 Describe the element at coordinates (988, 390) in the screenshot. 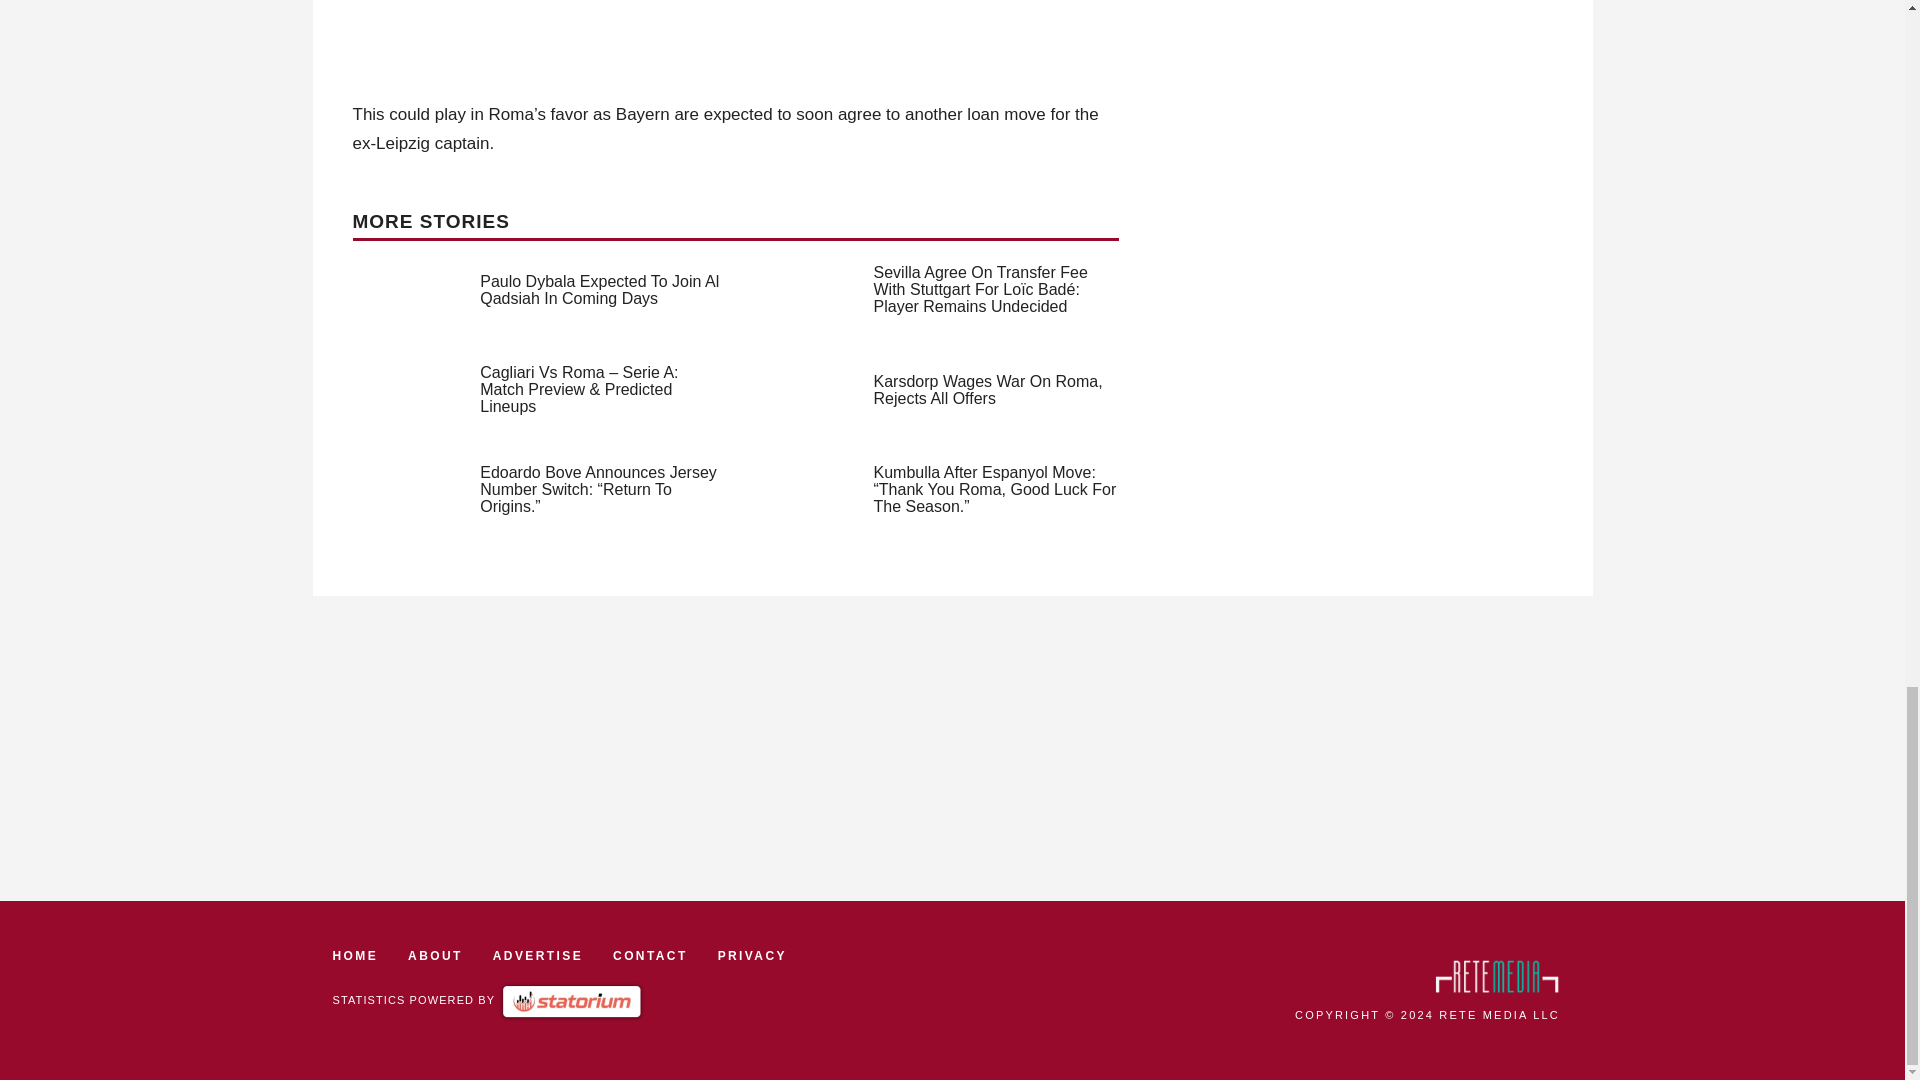

I see `Karsdorp Wages War On Roma, Rejects All Offers` at that location.